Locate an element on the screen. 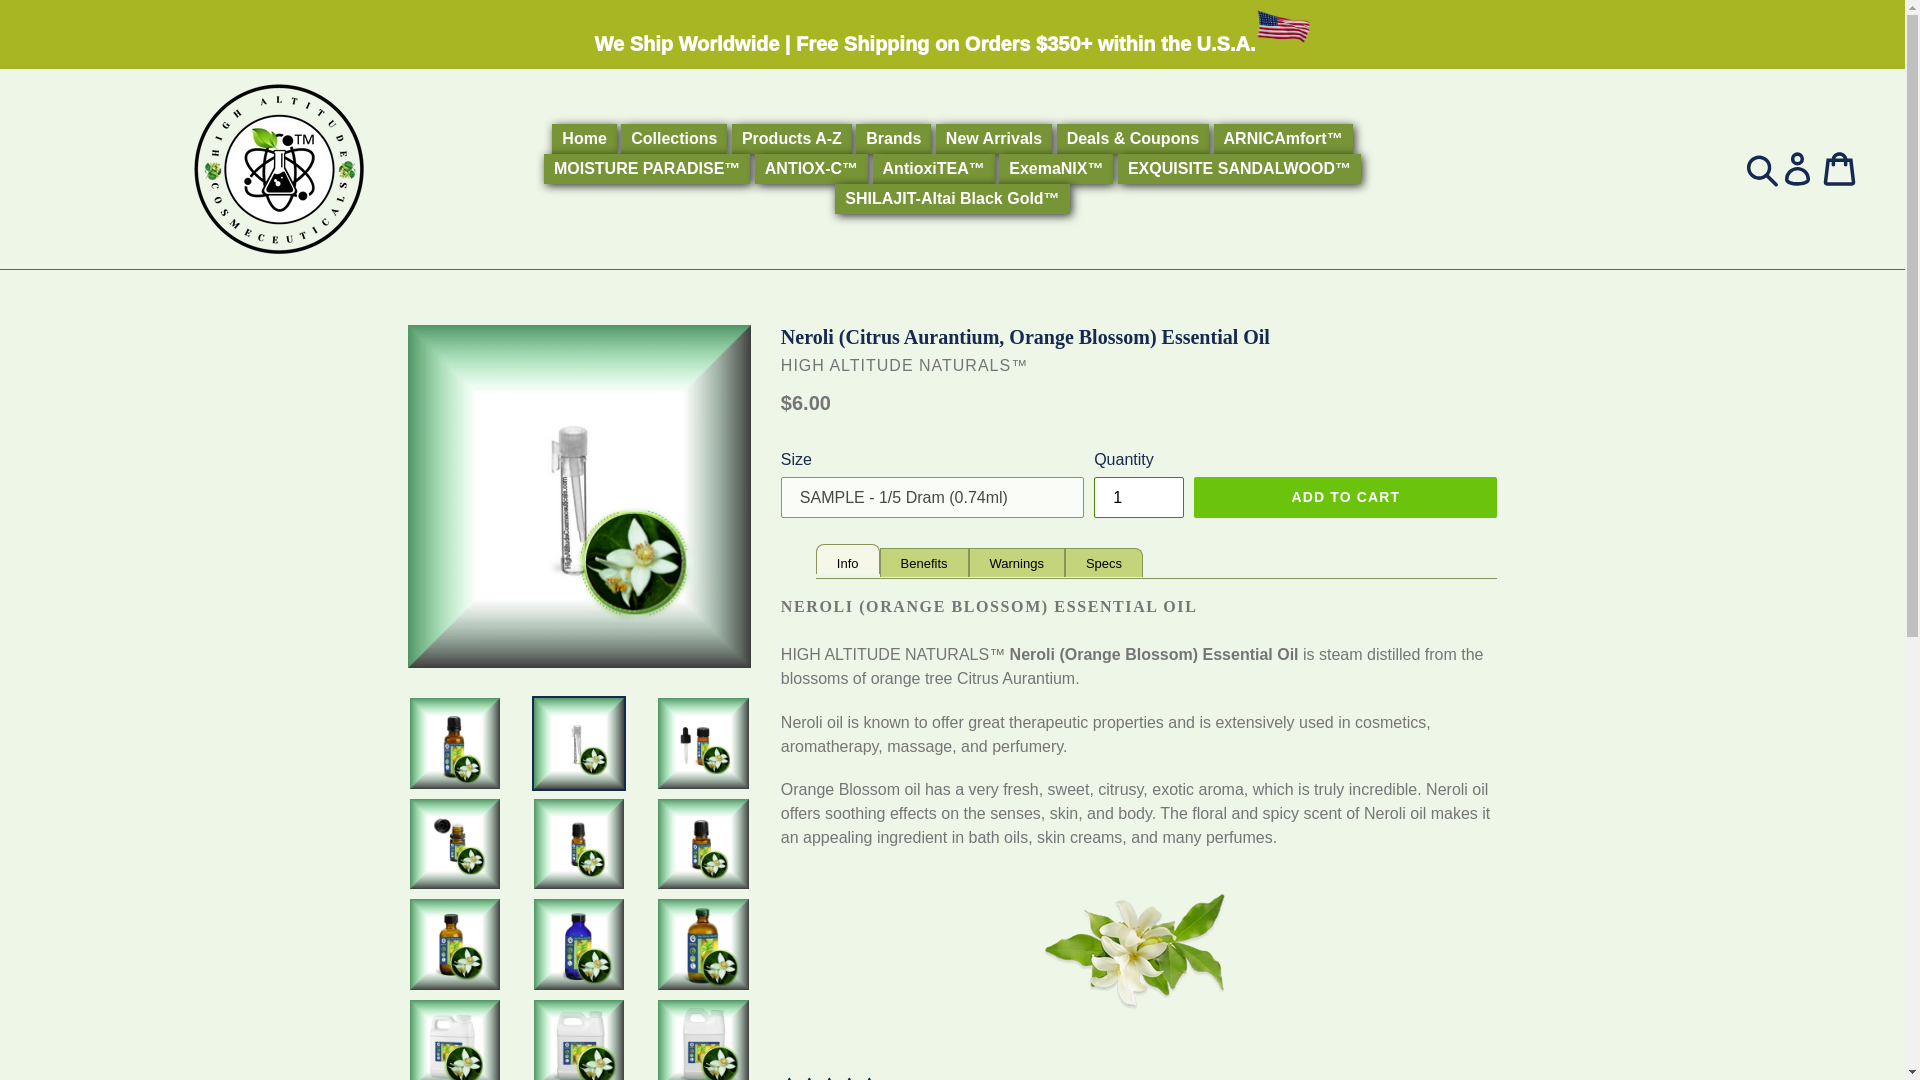 This screenshot has height=1080, width=1920. Collections is located at coordinates (674, 139).